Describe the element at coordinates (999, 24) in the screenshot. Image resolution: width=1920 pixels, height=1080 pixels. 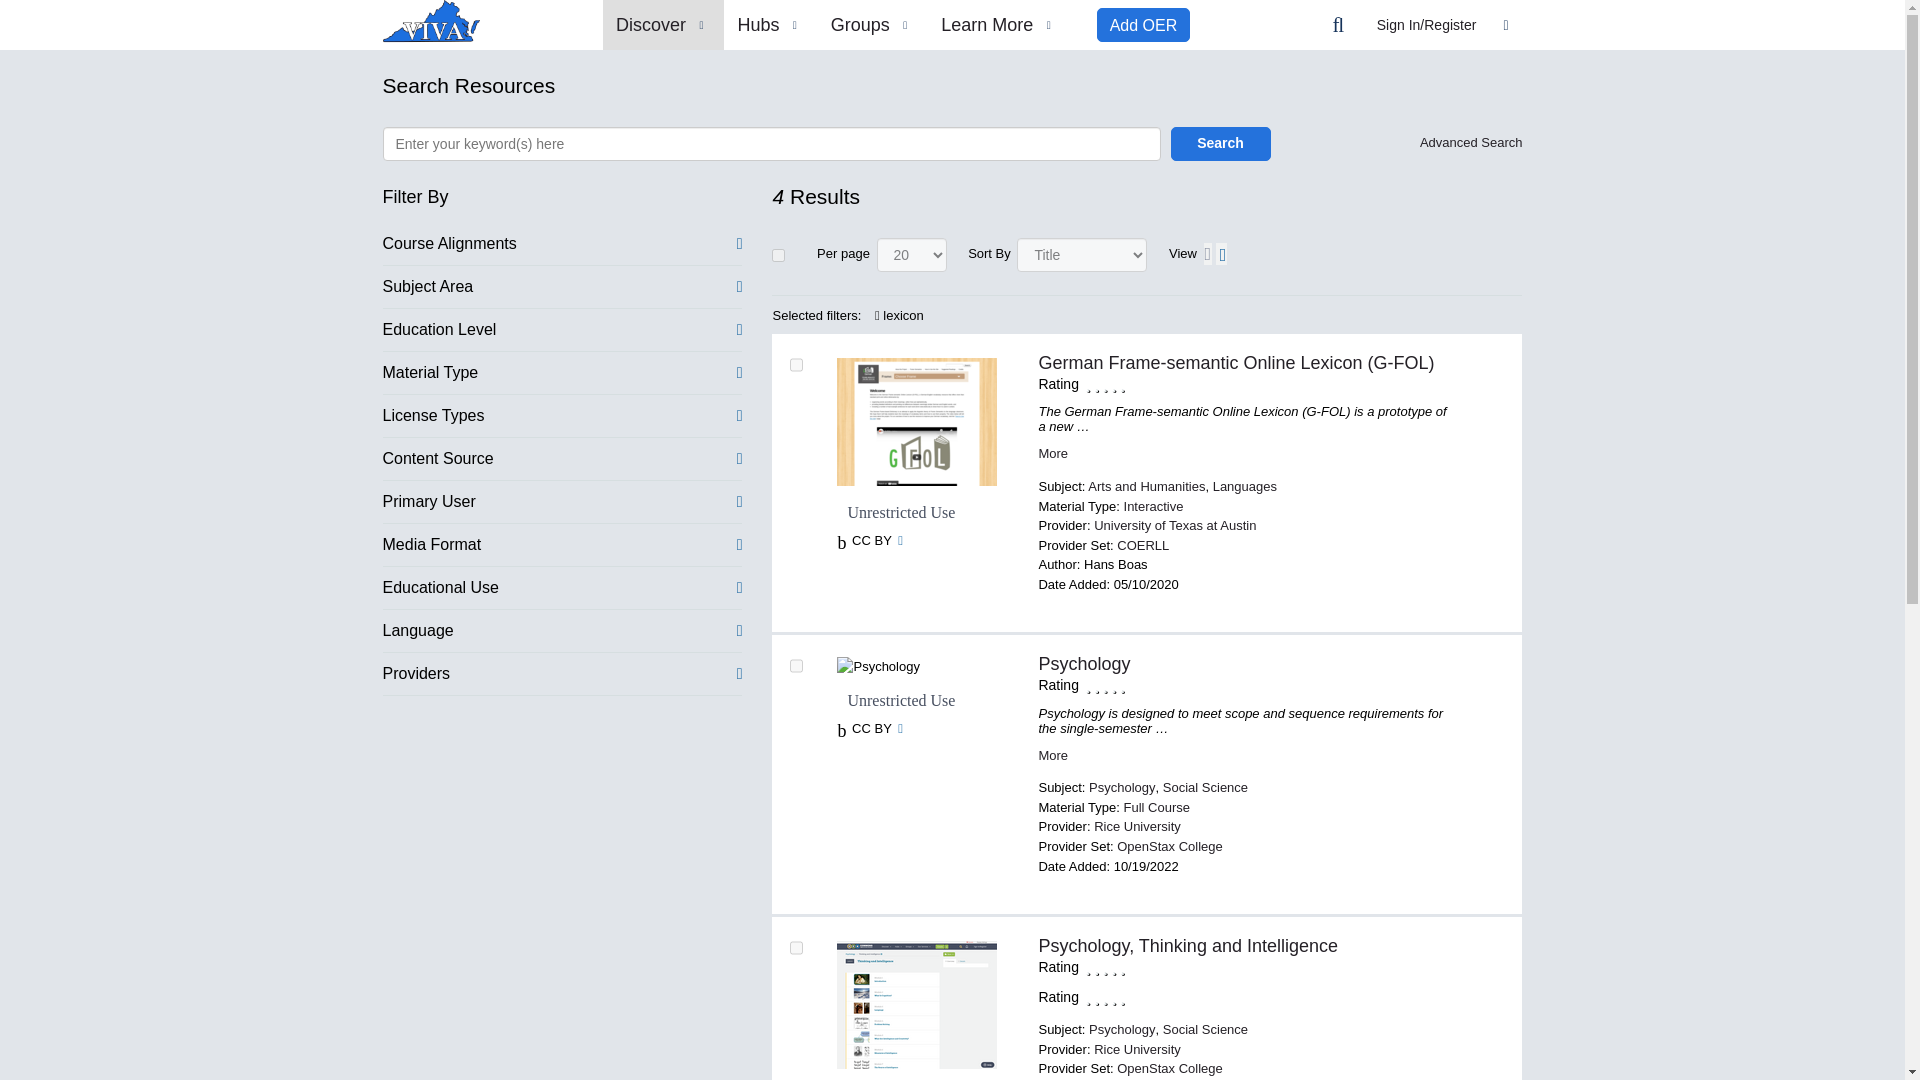
I see `Learn More` at that location.